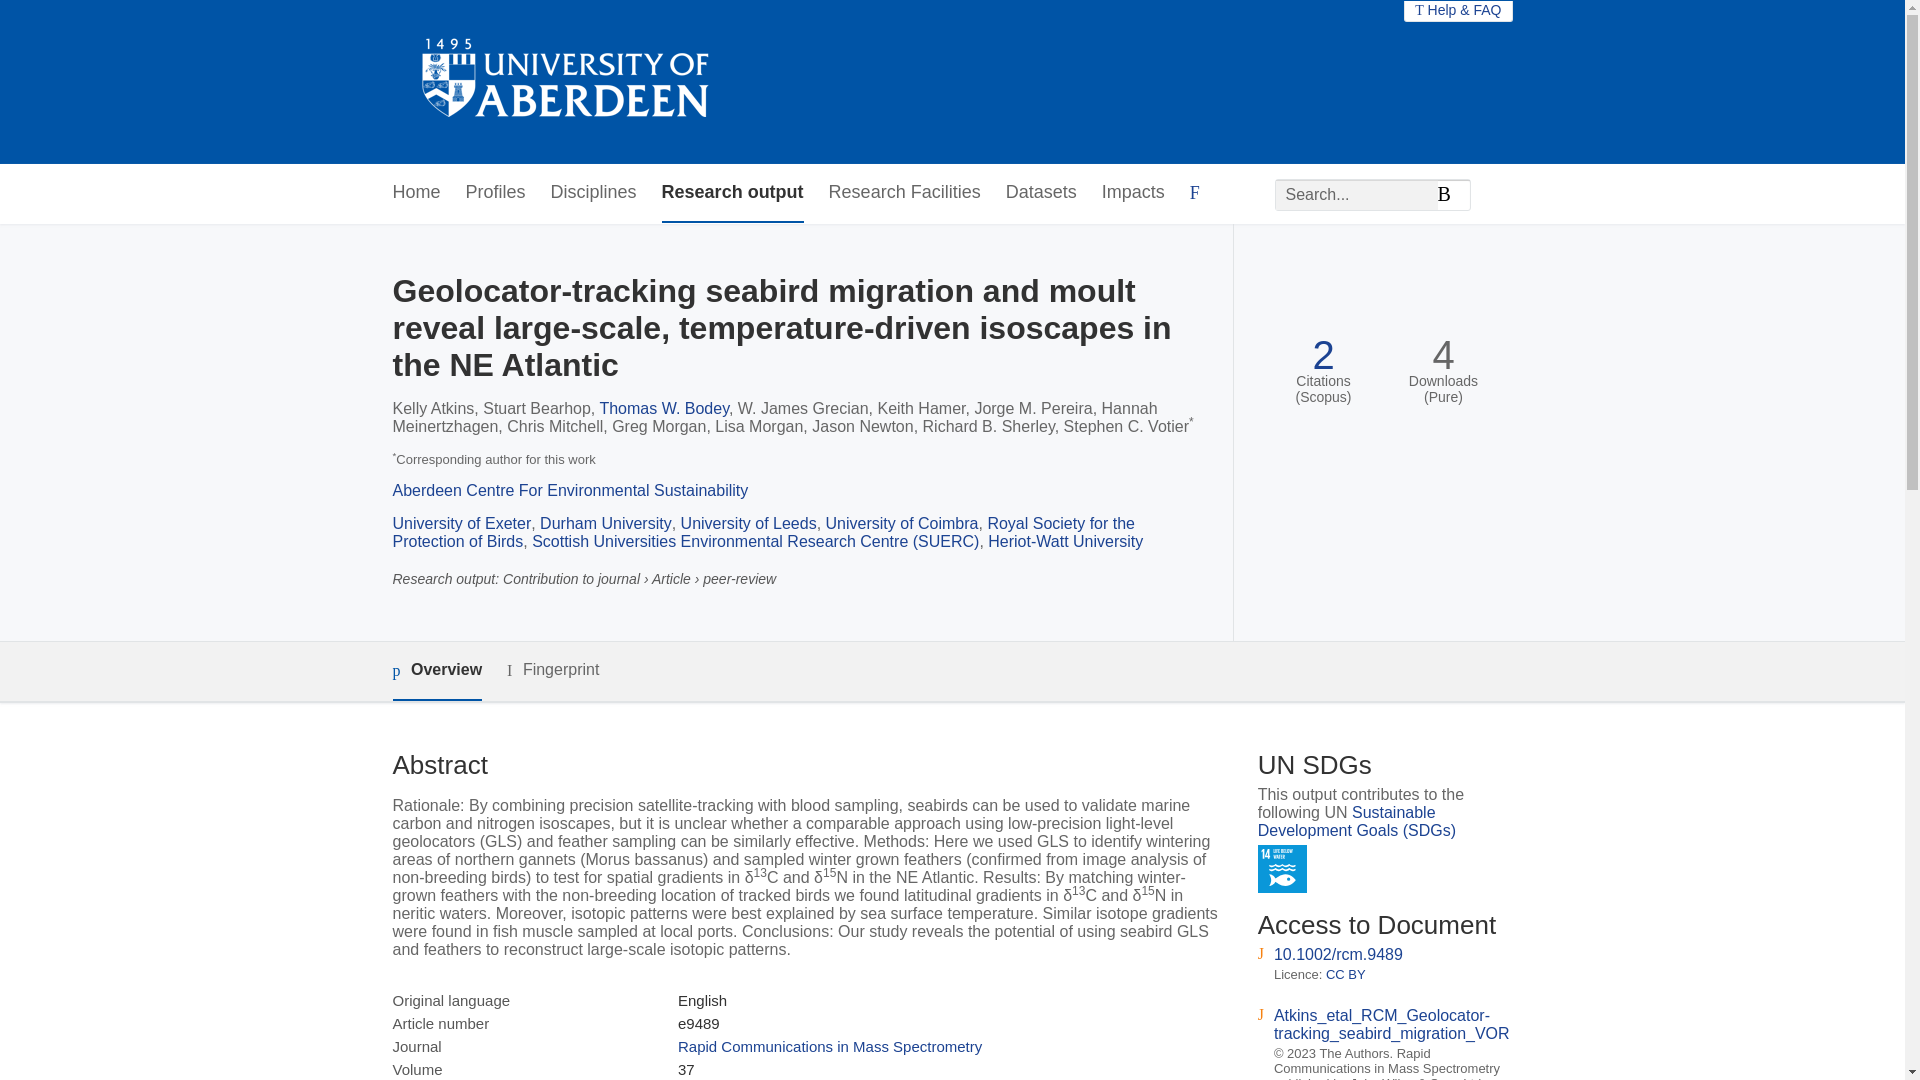  Describe the element at coordinates (1282, 869) in the screenshot. I see `SDG 14 - Life Below Water` at that location.